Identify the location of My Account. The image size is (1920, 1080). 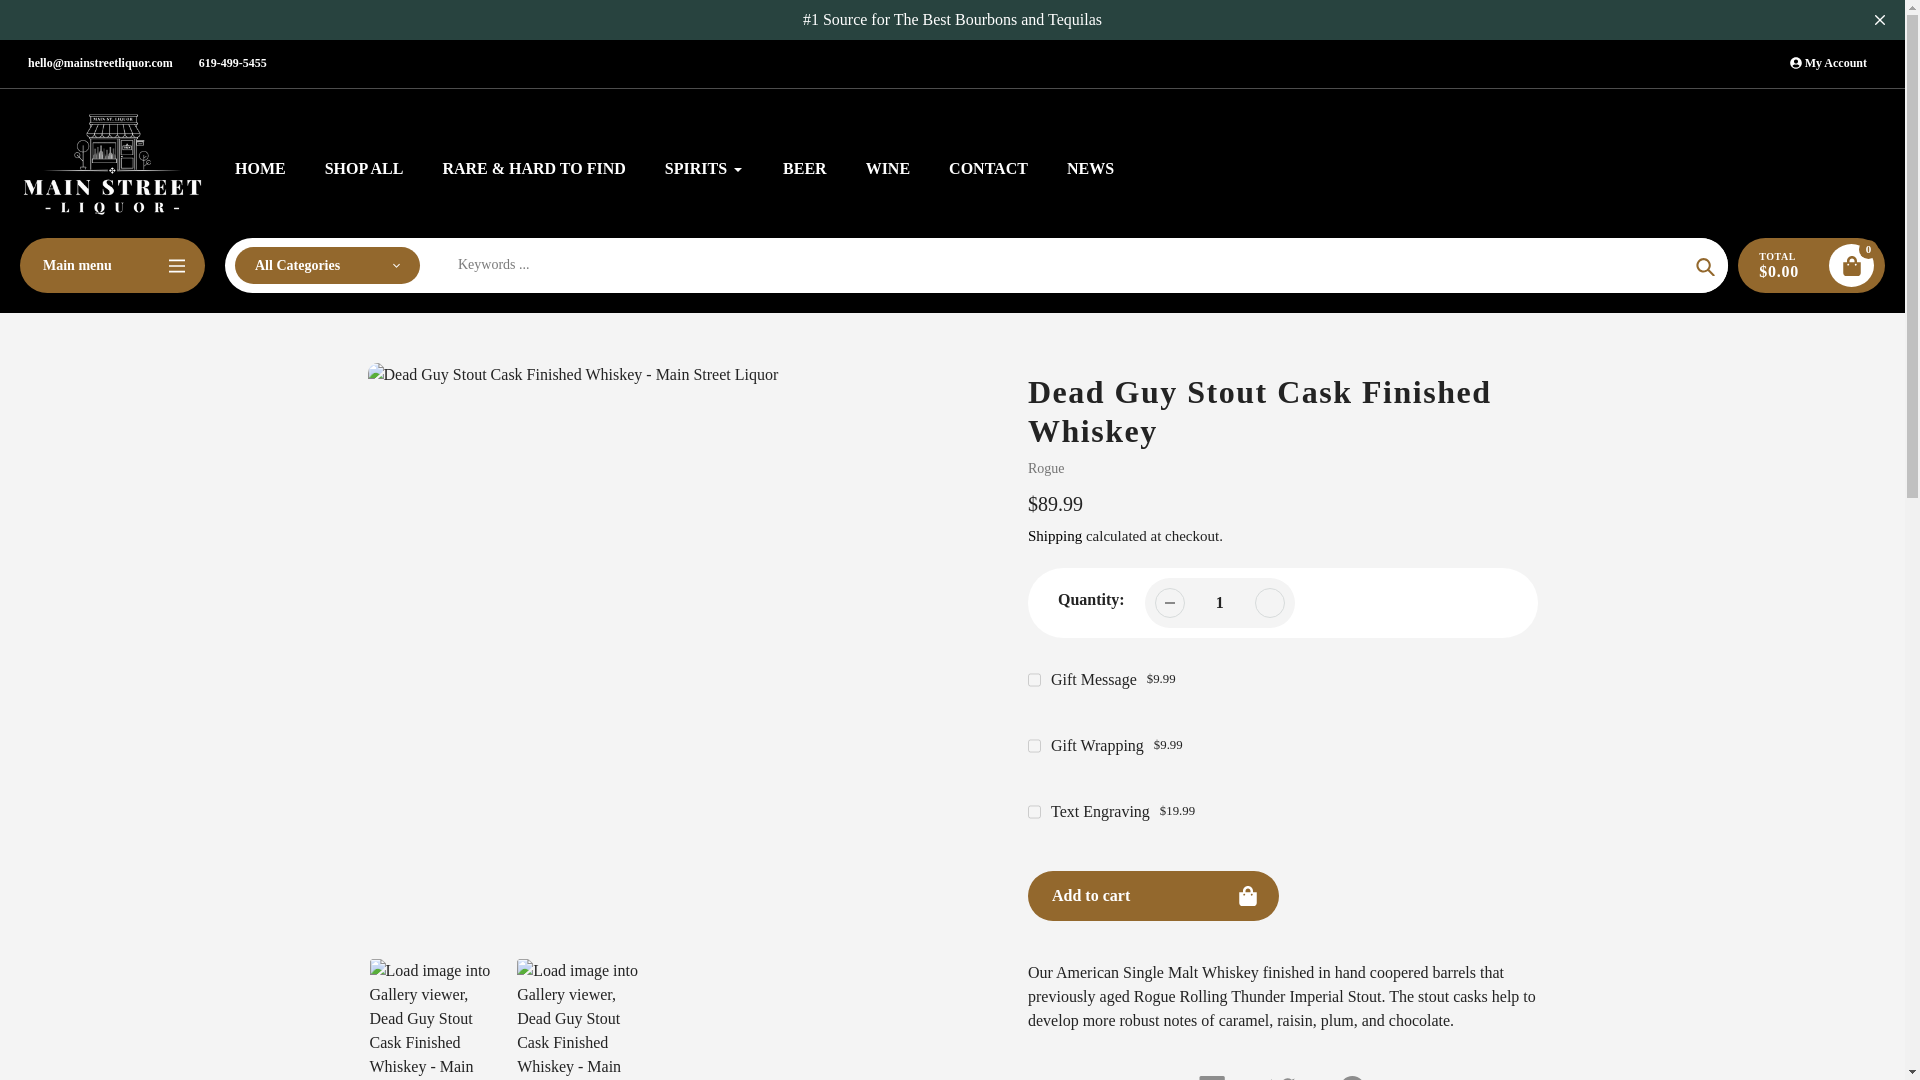
(1828, 63).